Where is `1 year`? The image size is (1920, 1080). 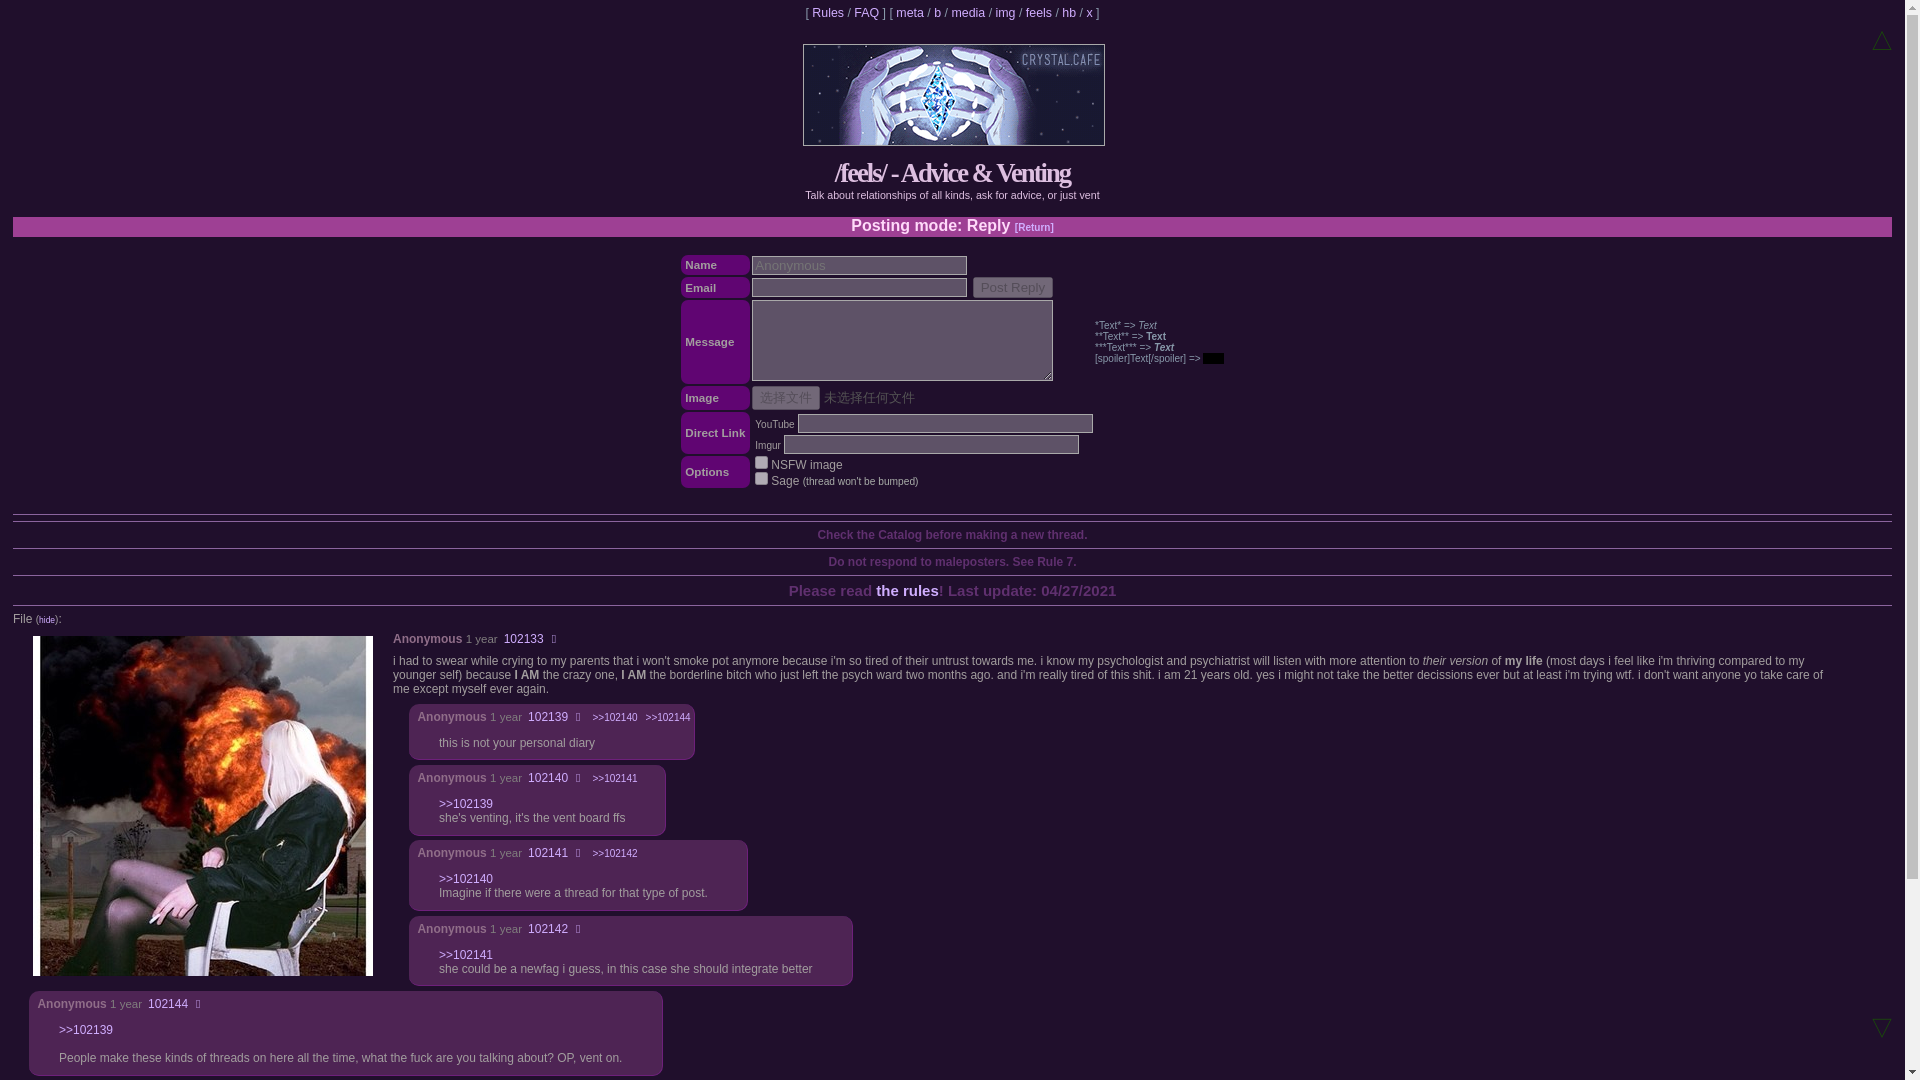
1 year is located at coordinates (506, 716).